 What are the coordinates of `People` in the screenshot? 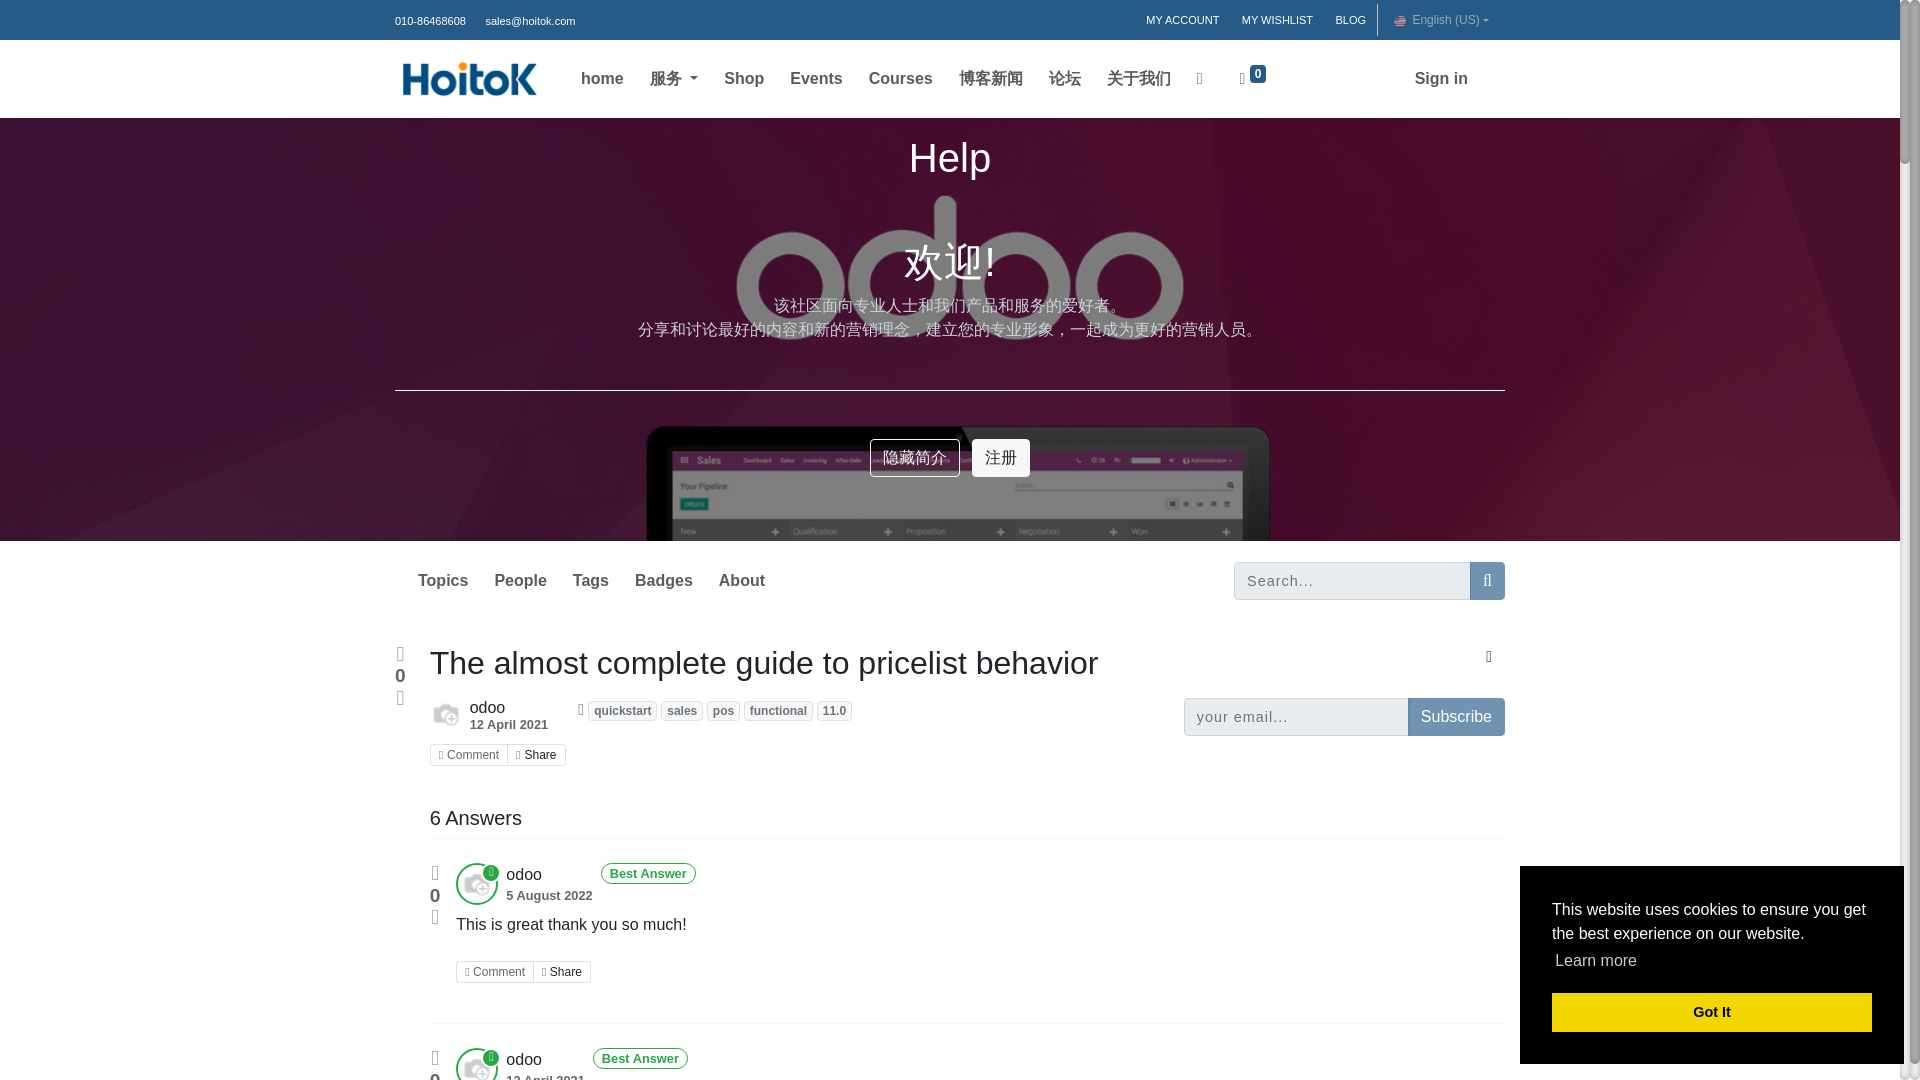 It's located at (520, 580).